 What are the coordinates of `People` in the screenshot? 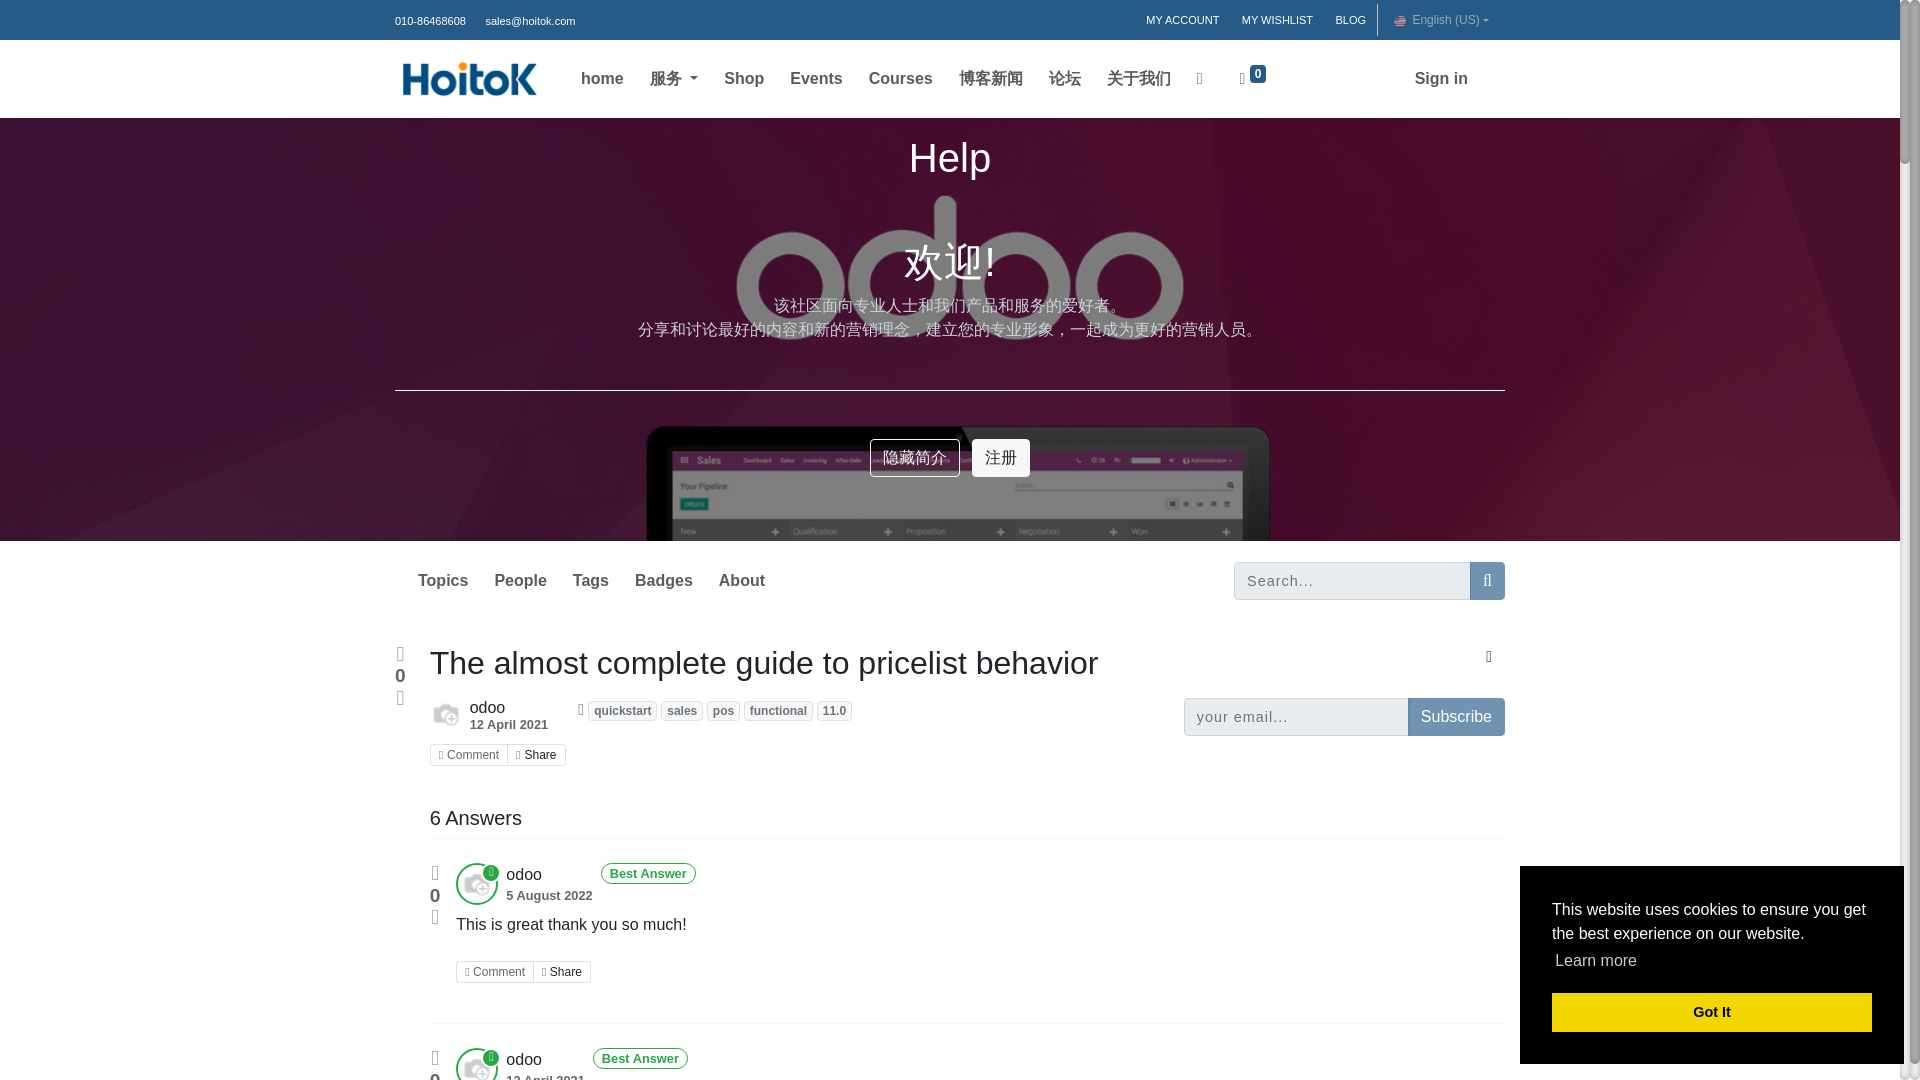 It's located at (520, 580).